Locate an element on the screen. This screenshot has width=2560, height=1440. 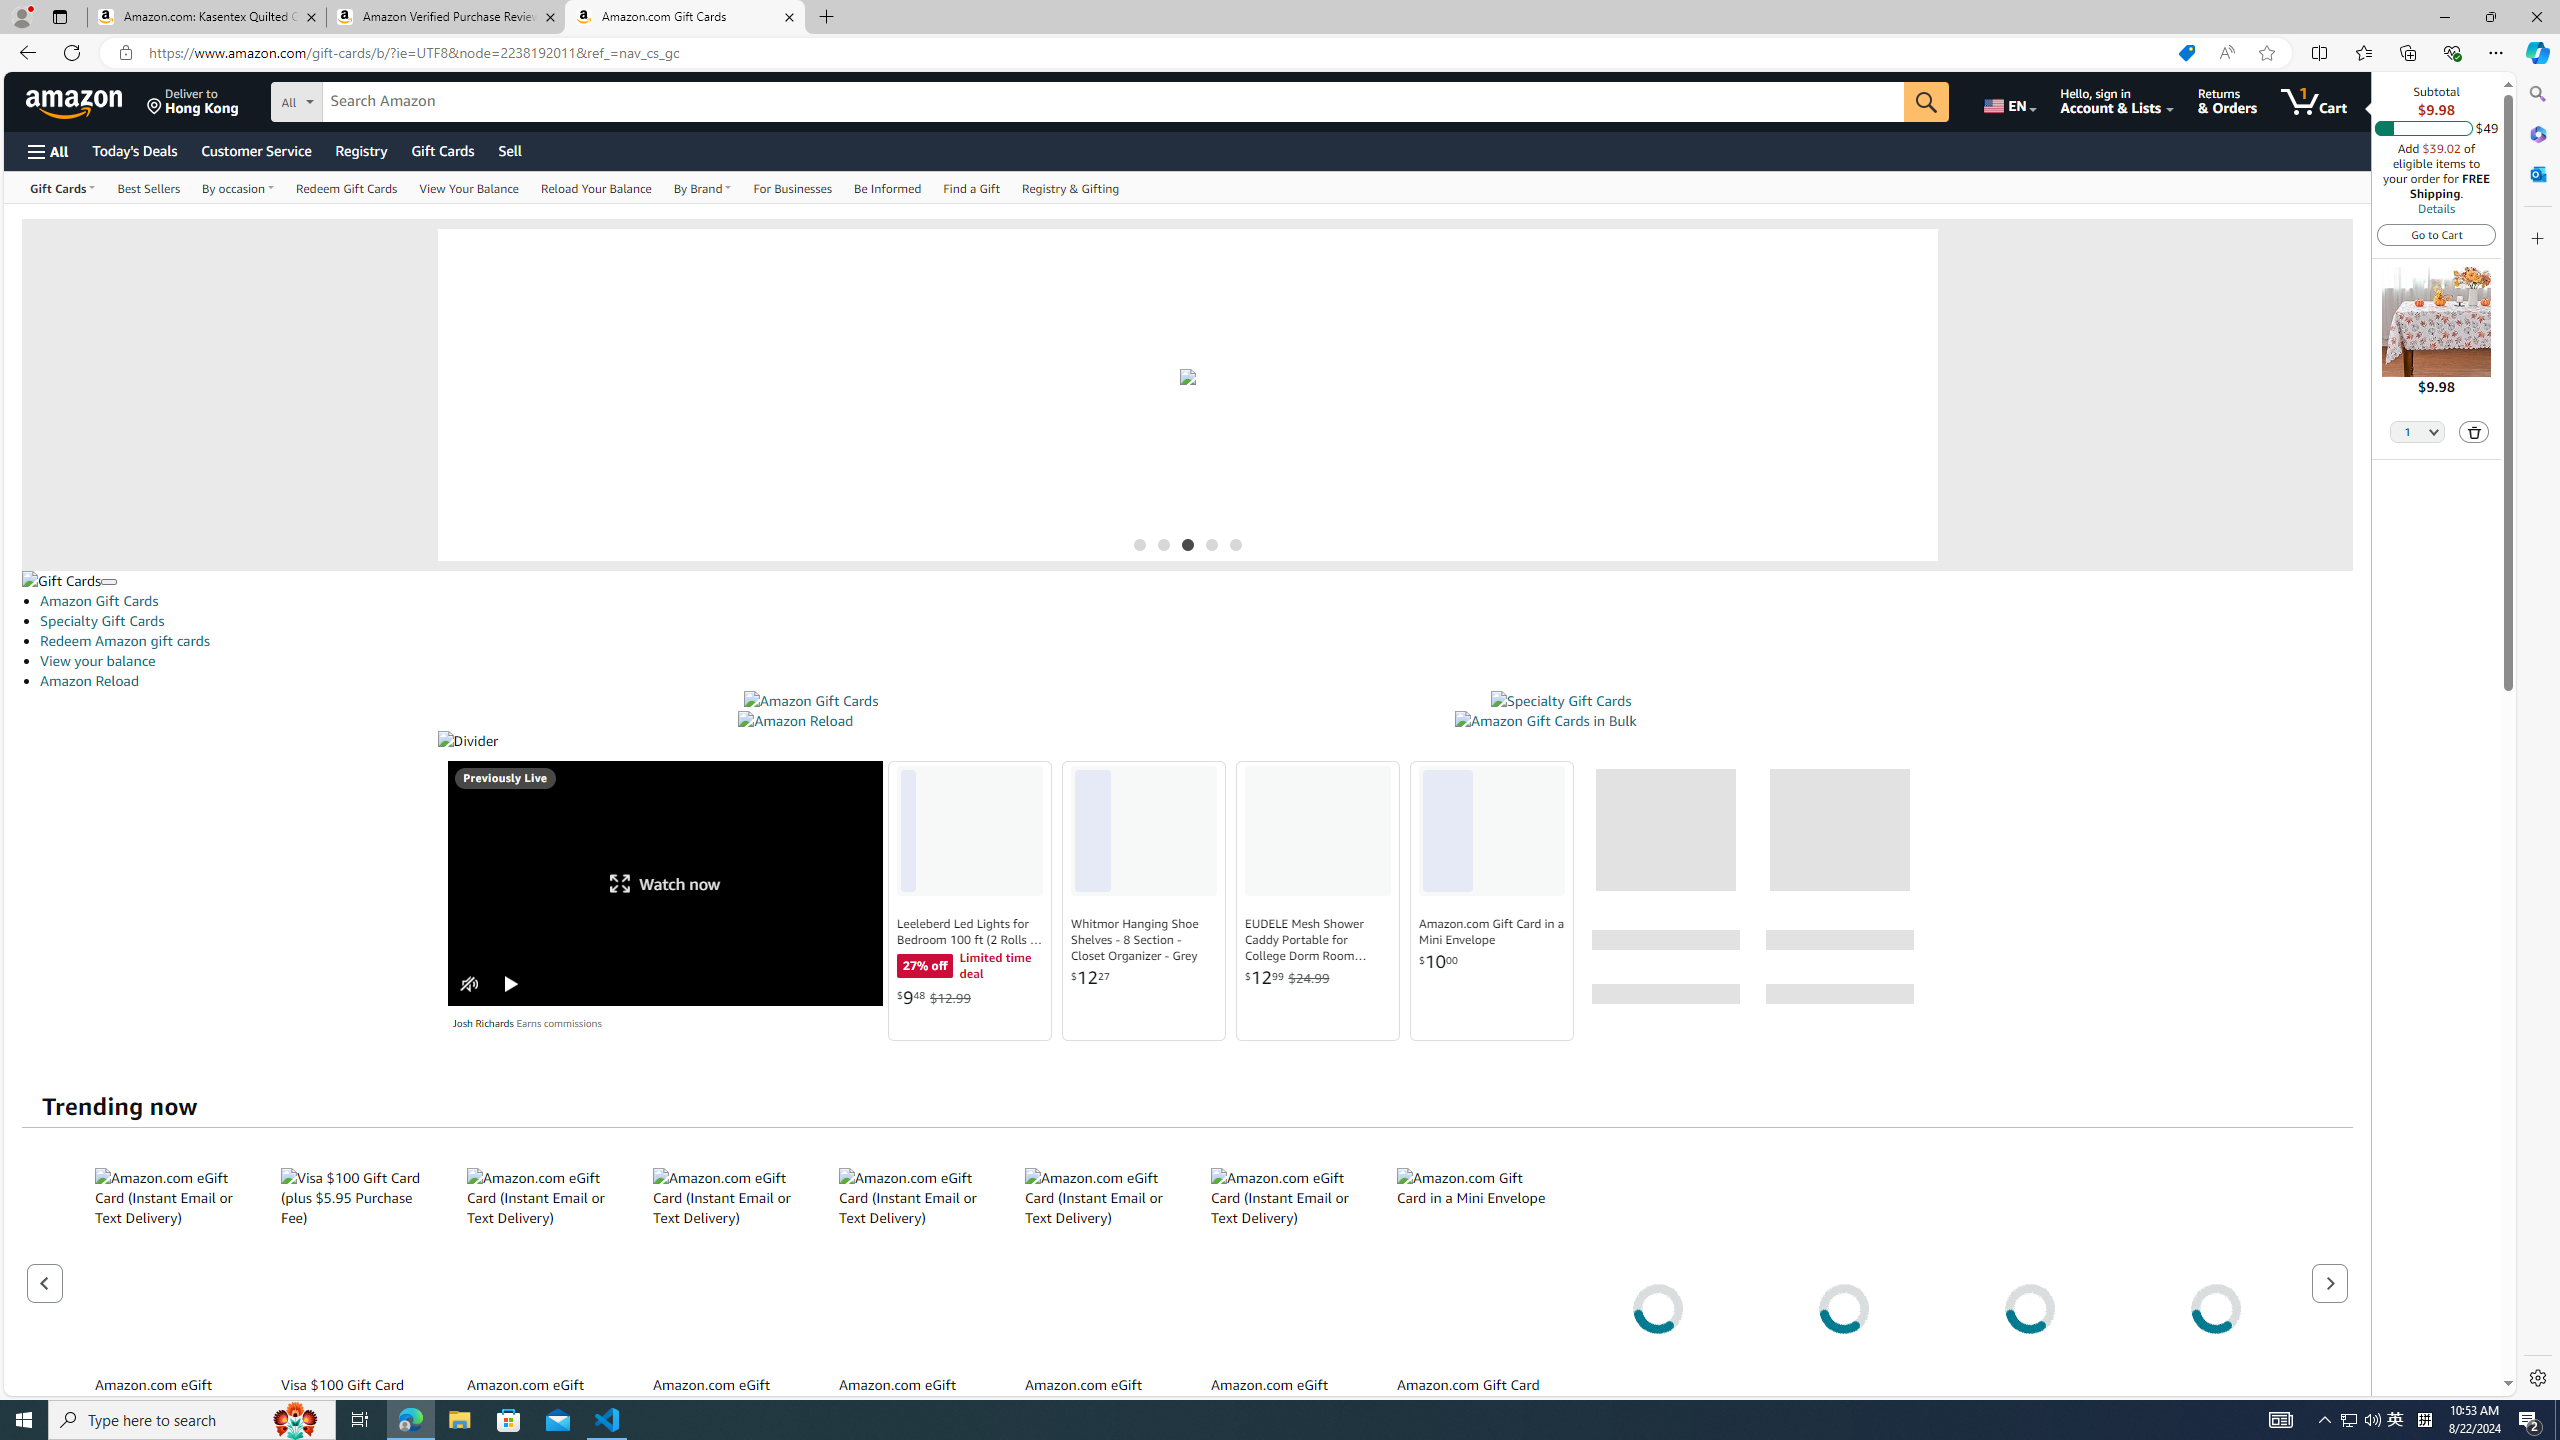
Amazon is located at coordinates (76, 101).